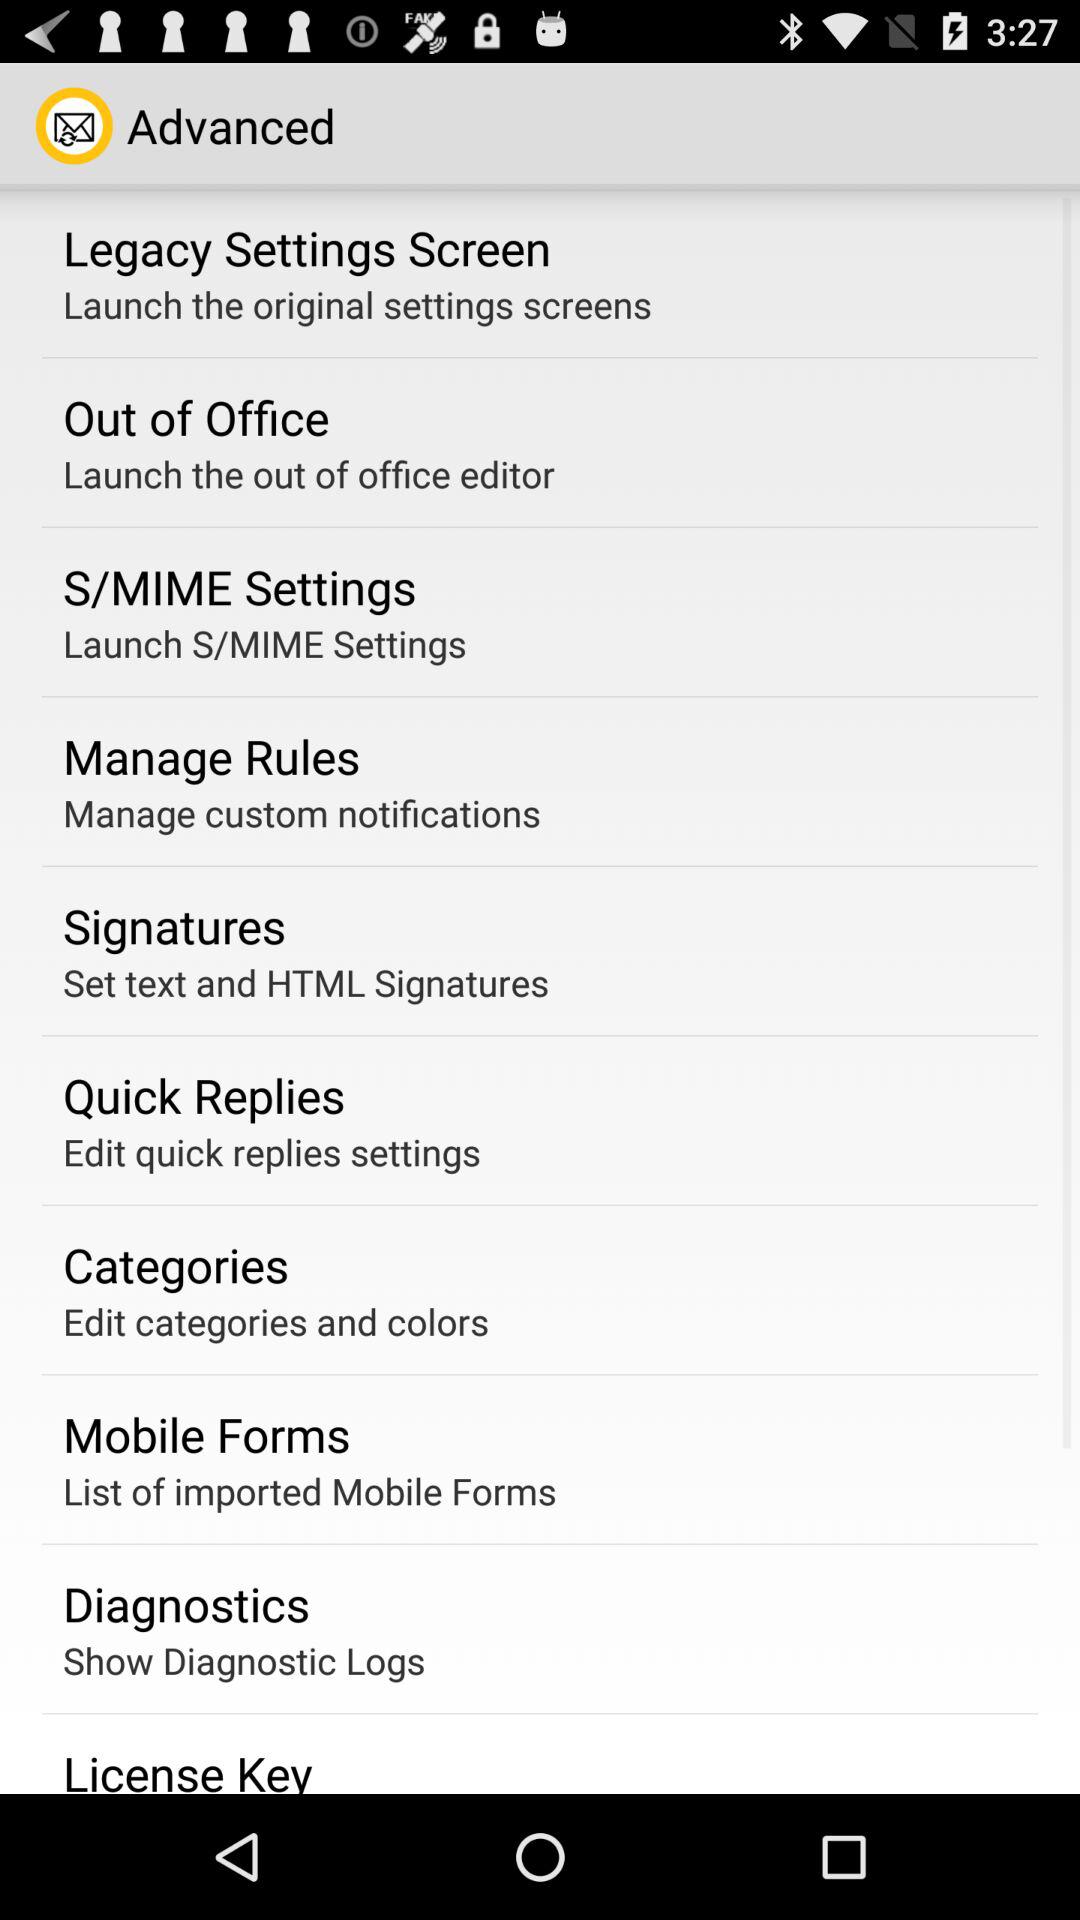 This screenshot has width=1080, height=1920. I want to click on turn off icon above the launch the original, so click(307, 247).